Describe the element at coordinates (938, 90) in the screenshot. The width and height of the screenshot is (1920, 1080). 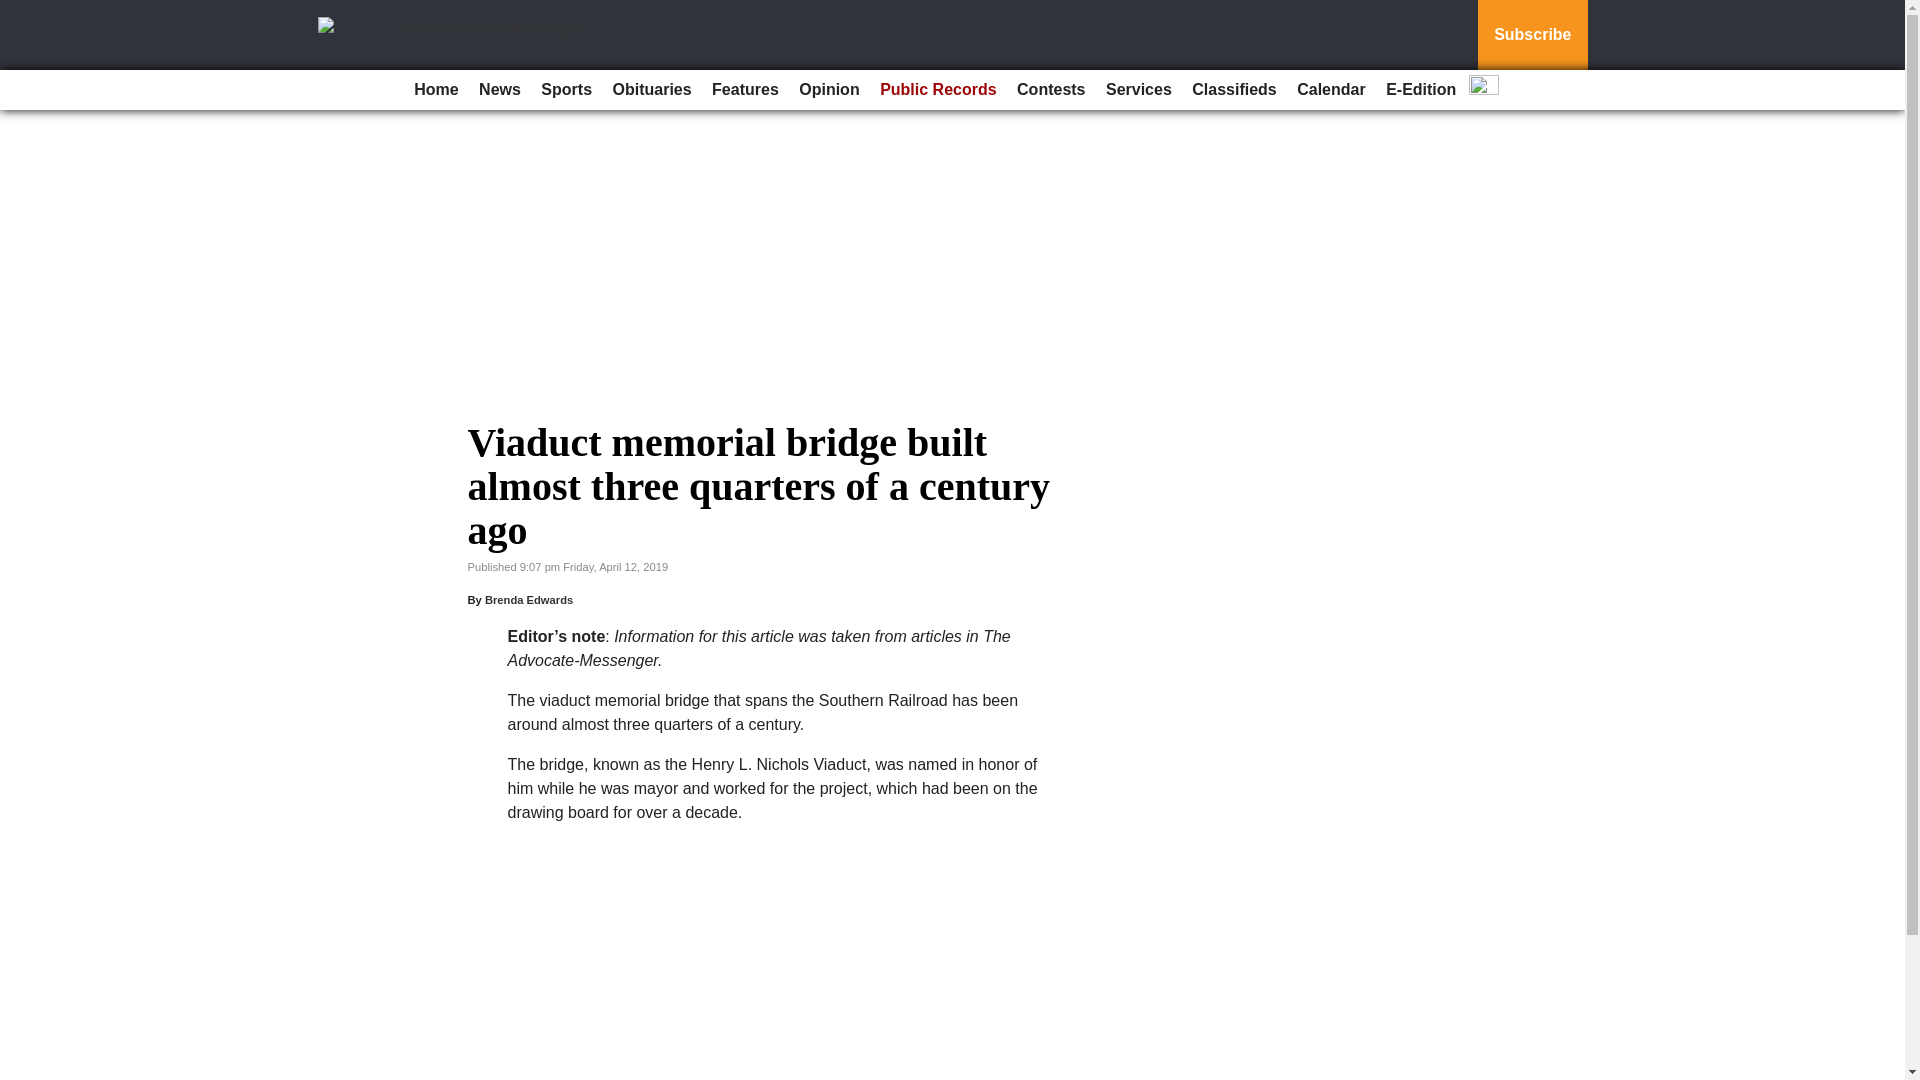
I see `Public Records` at that location.